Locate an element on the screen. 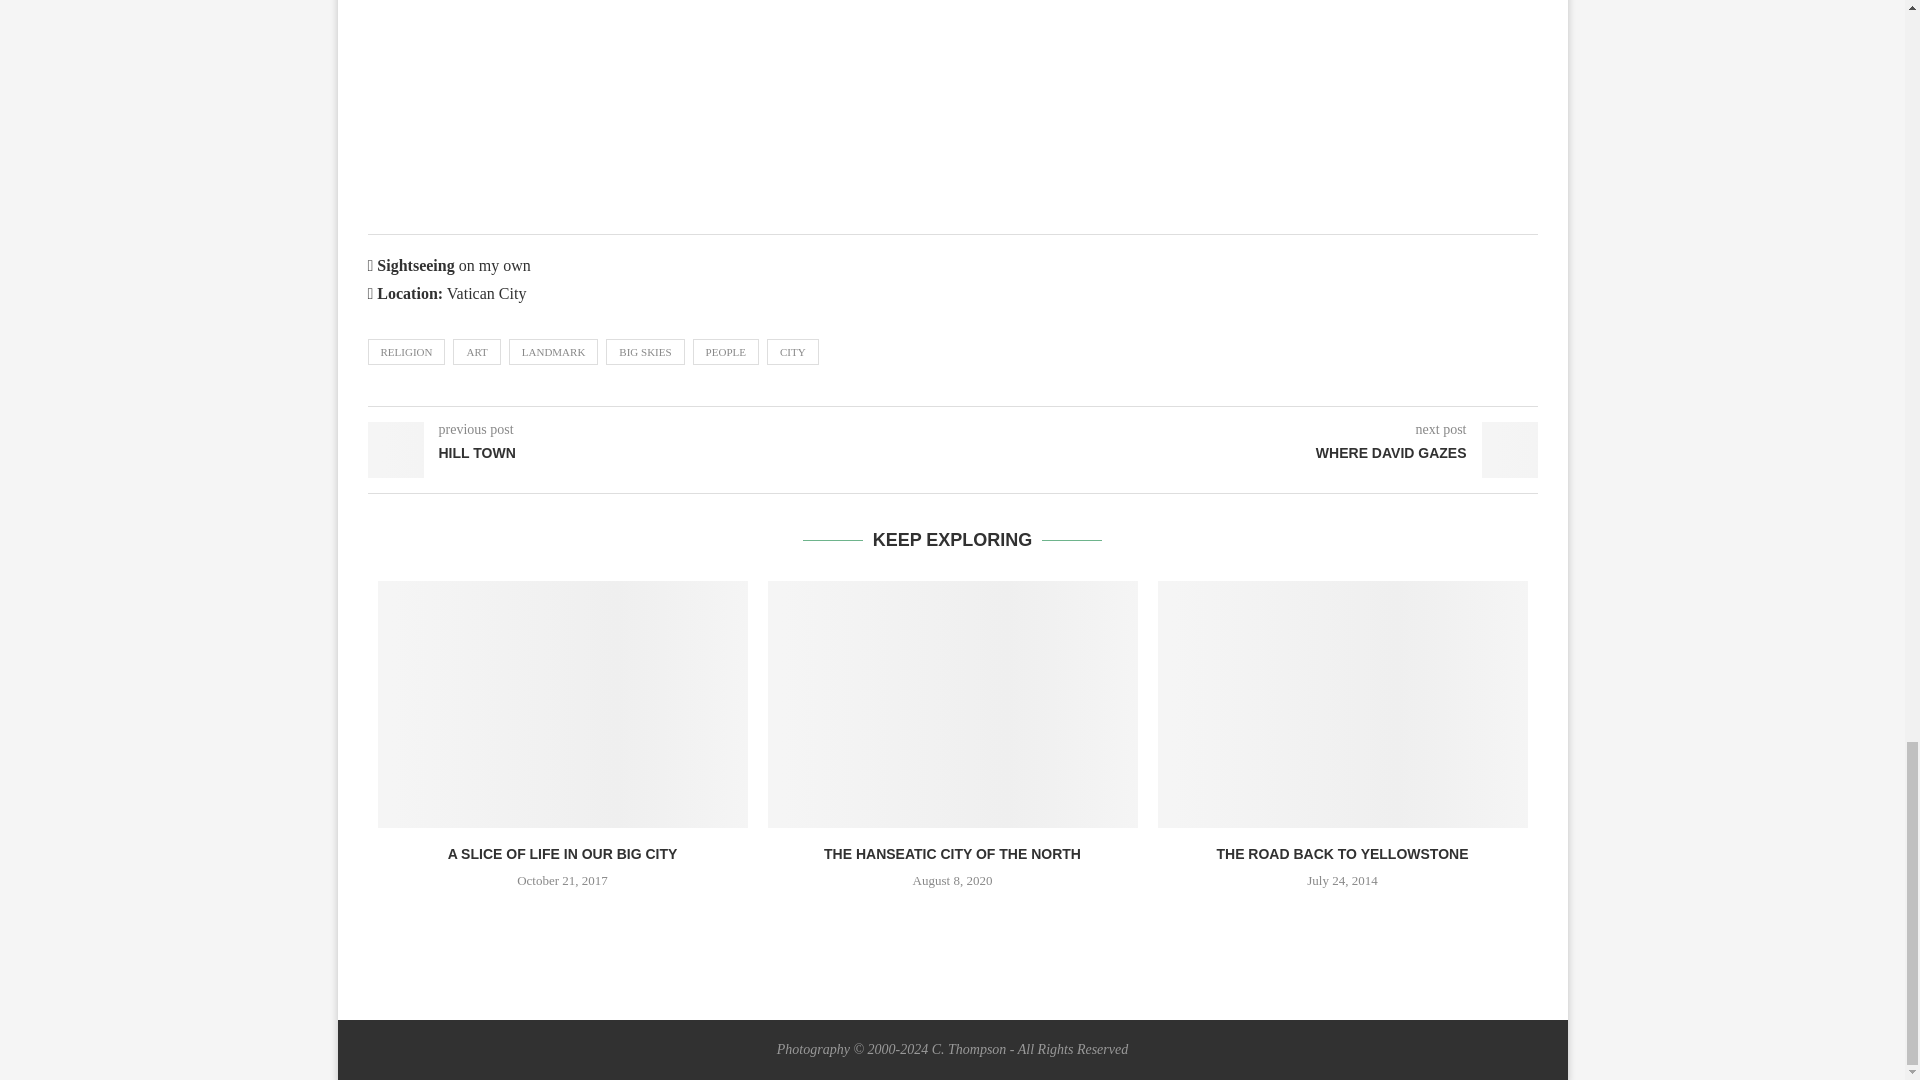  ART is located at coordinates (476, 352).